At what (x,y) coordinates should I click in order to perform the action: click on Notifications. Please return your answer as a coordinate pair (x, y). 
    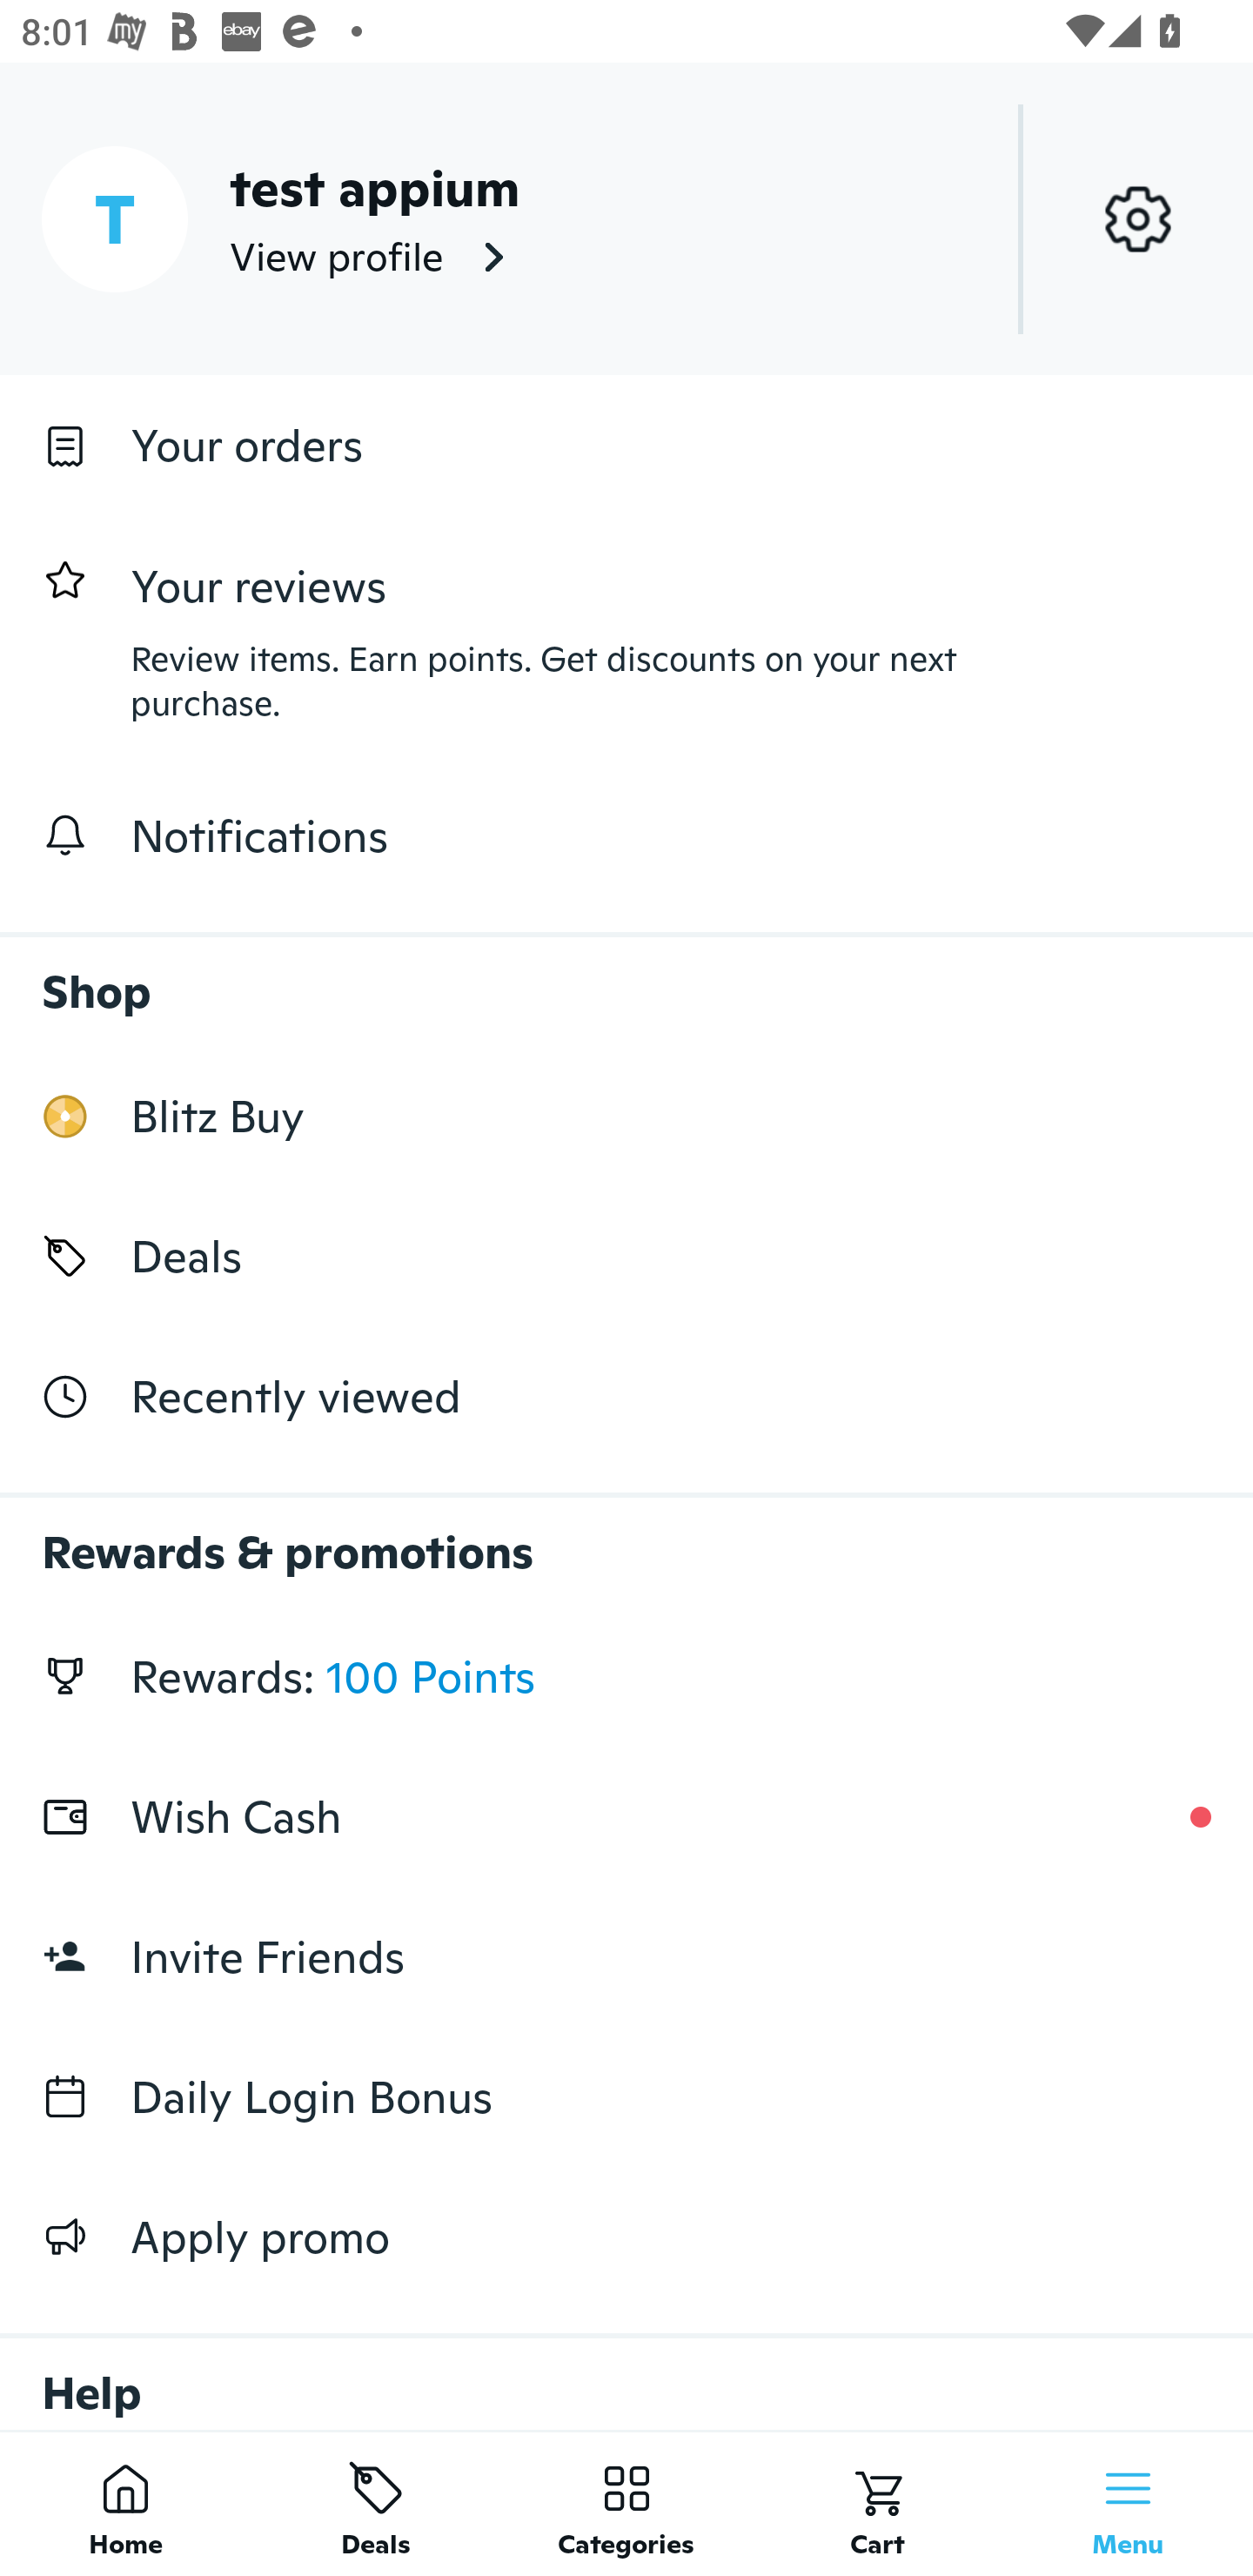
    Looking at the image, I should click on (626, 835).